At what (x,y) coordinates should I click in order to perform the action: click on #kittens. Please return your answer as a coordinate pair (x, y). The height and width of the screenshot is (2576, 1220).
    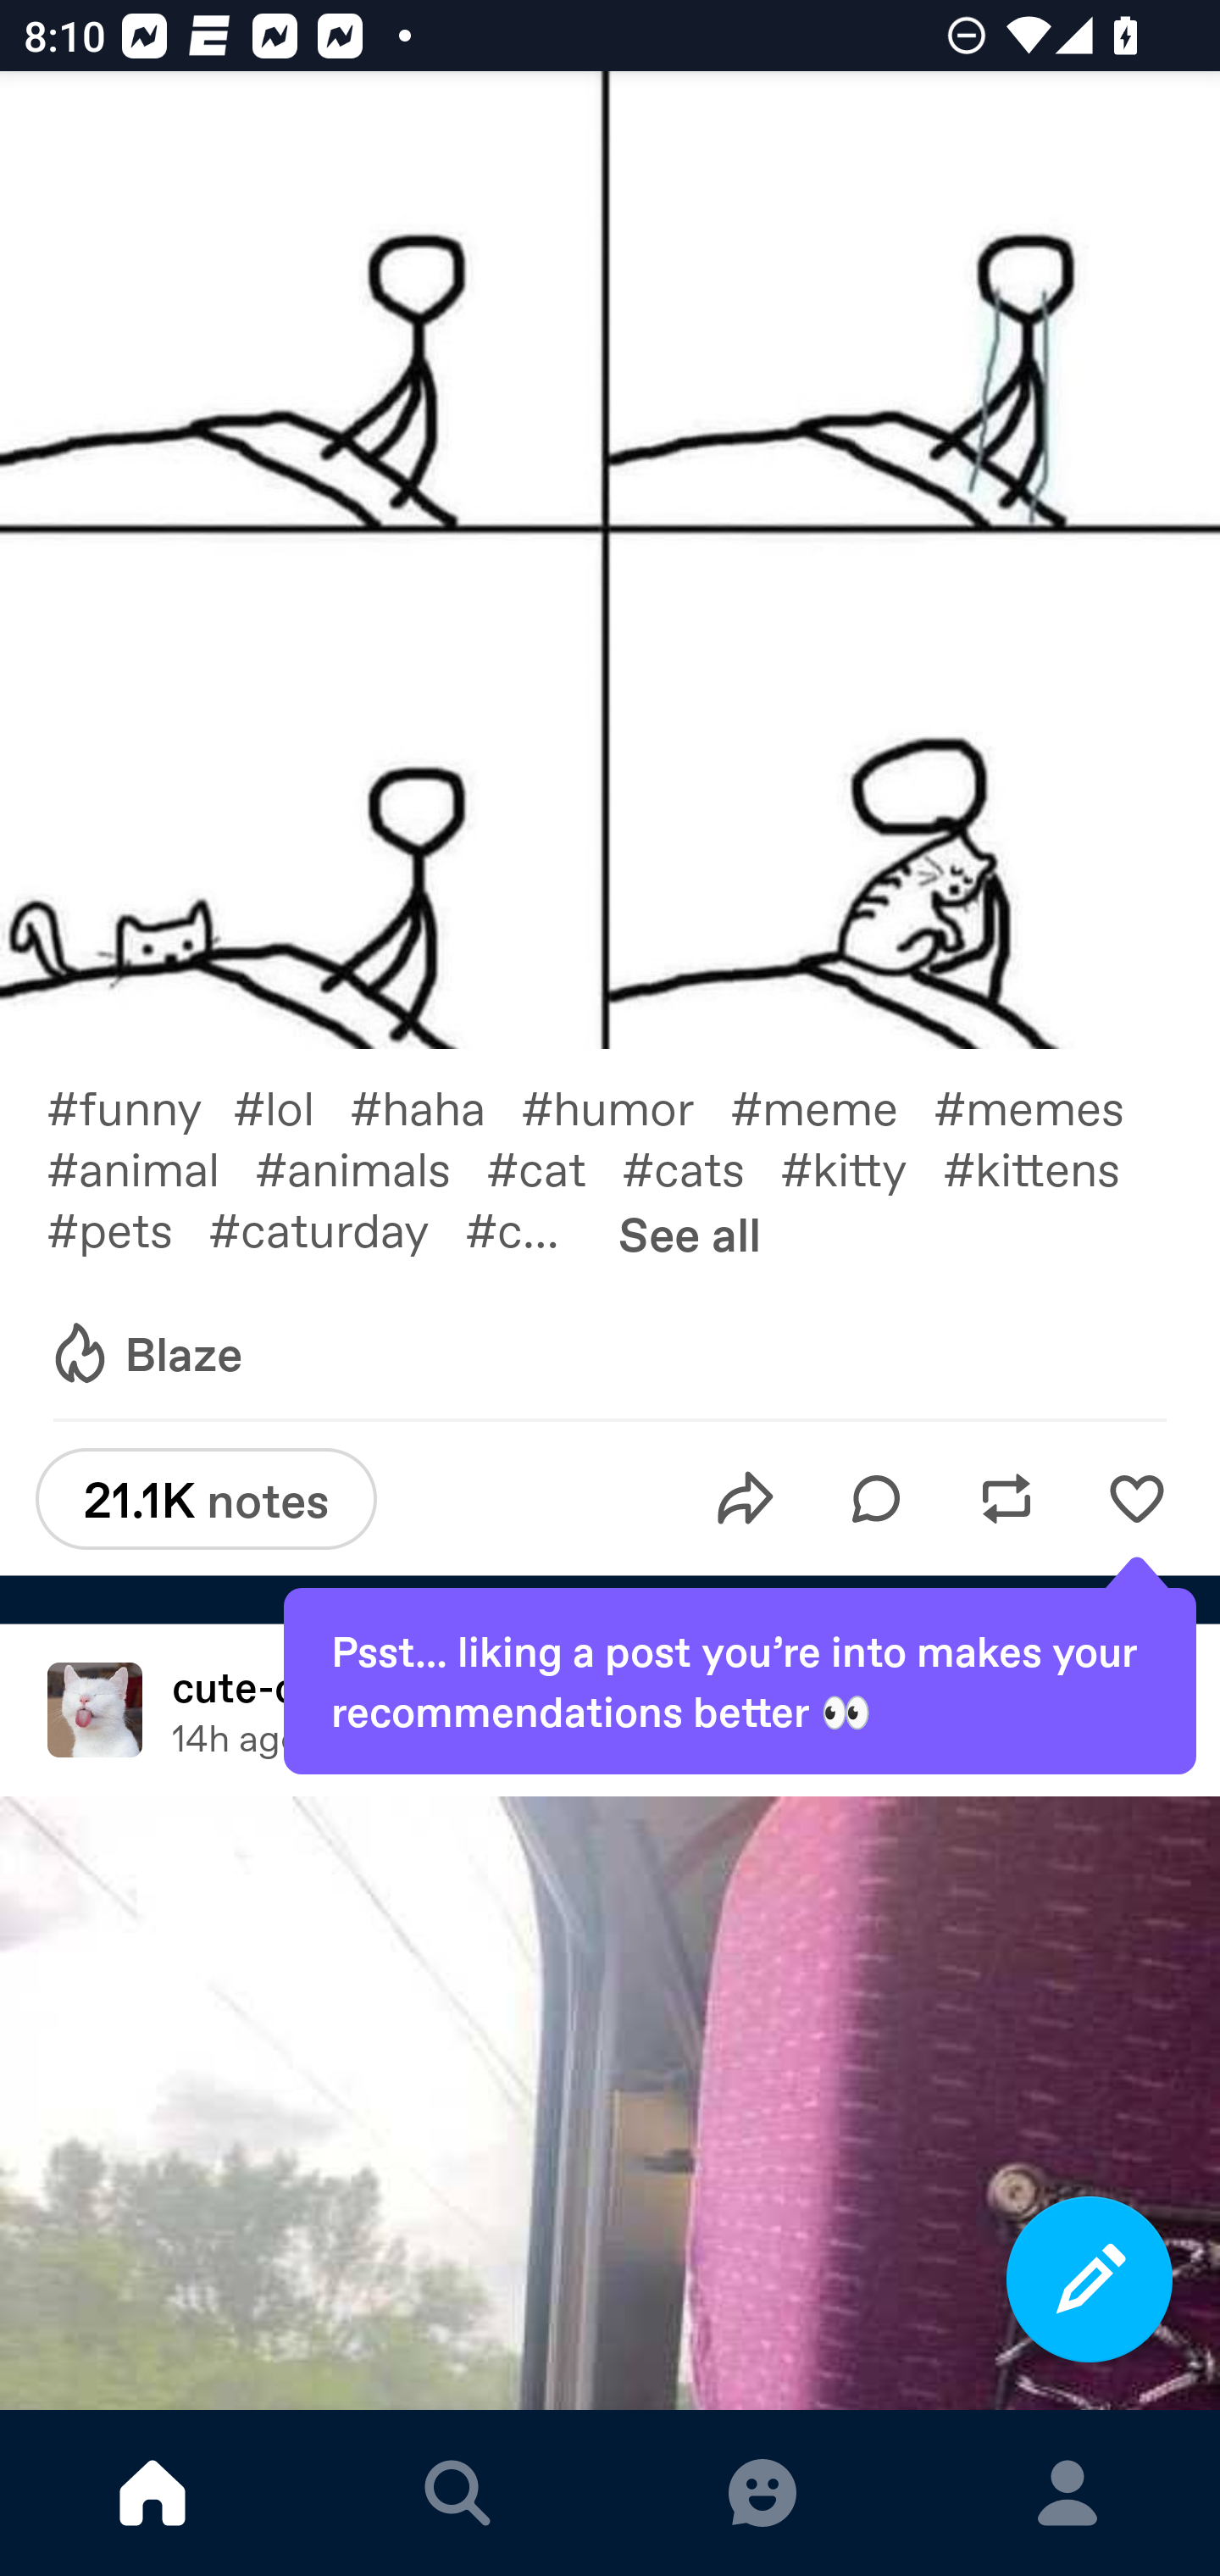
    Looking at the image, I should click on (1049, 1166).